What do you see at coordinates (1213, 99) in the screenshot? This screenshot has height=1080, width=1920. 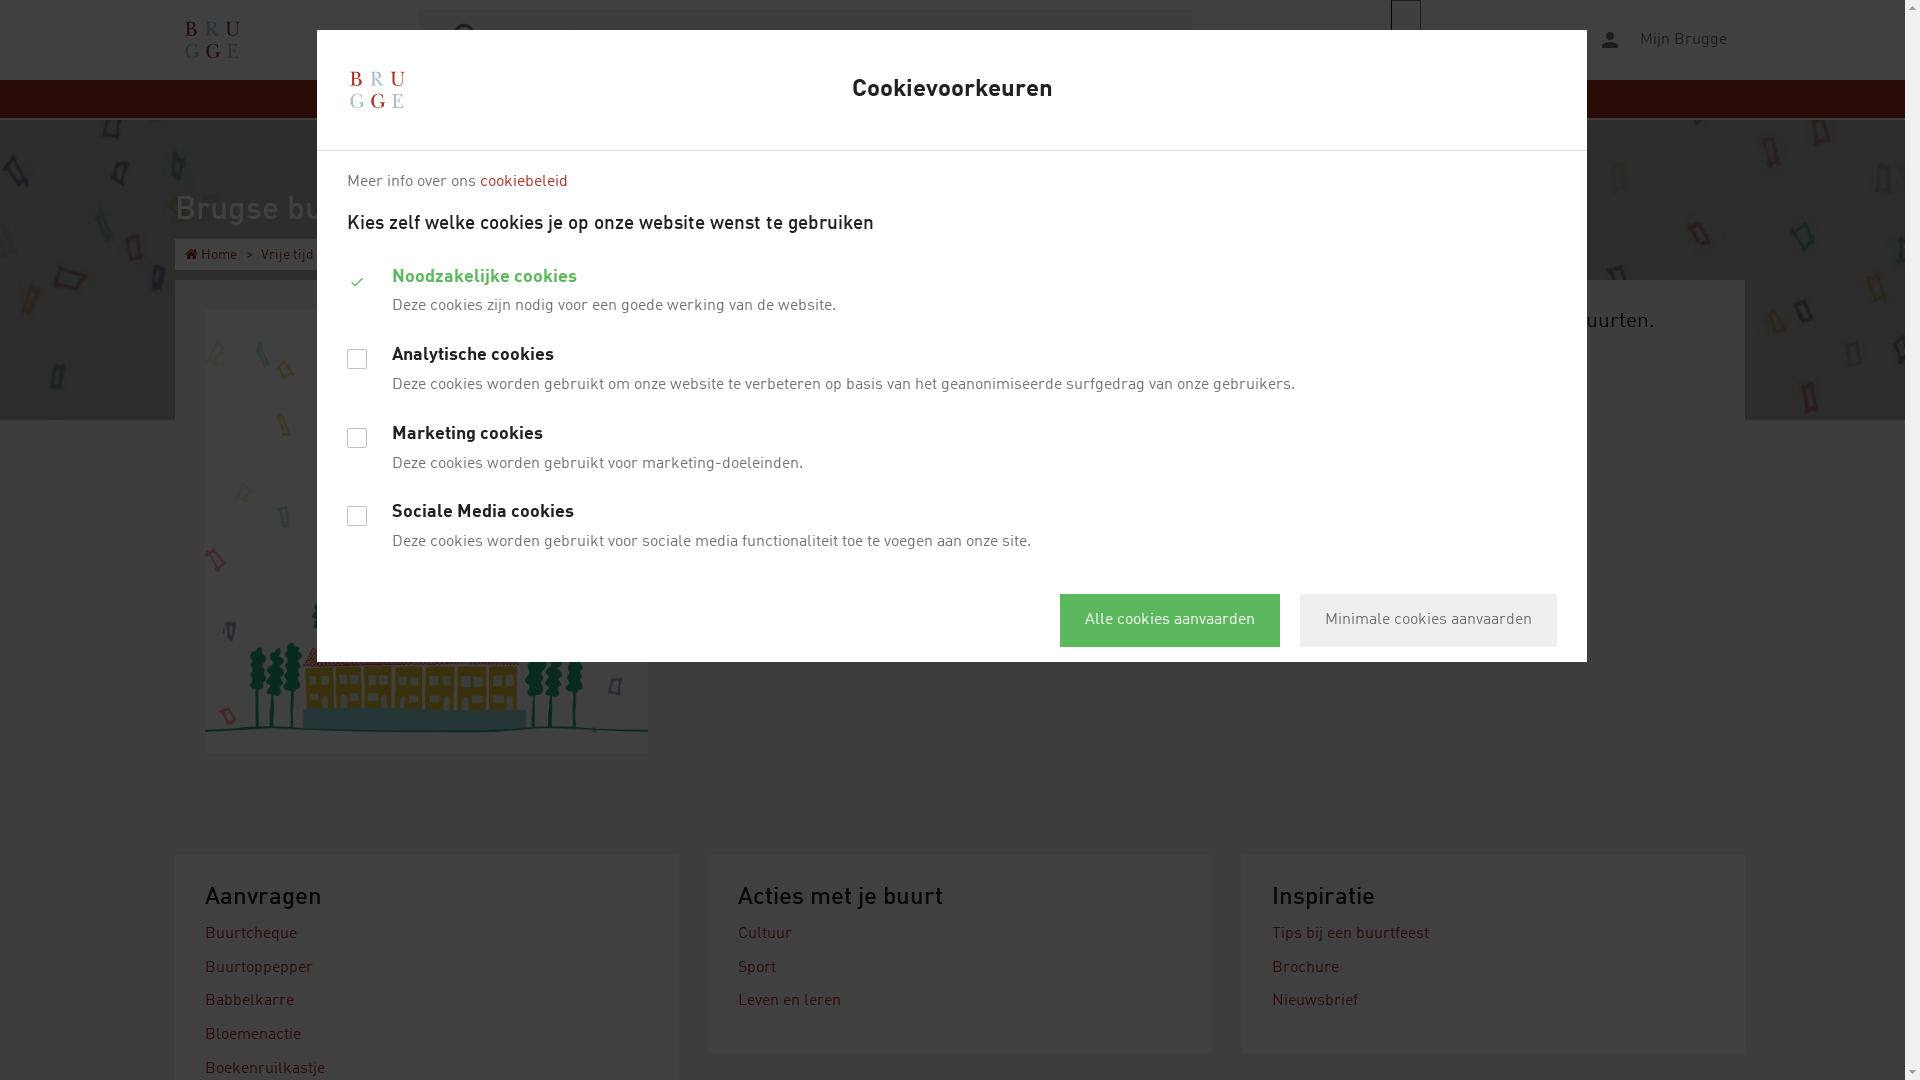 I see `WELZIJN & ZORG` at bounding box center [1213, 99].